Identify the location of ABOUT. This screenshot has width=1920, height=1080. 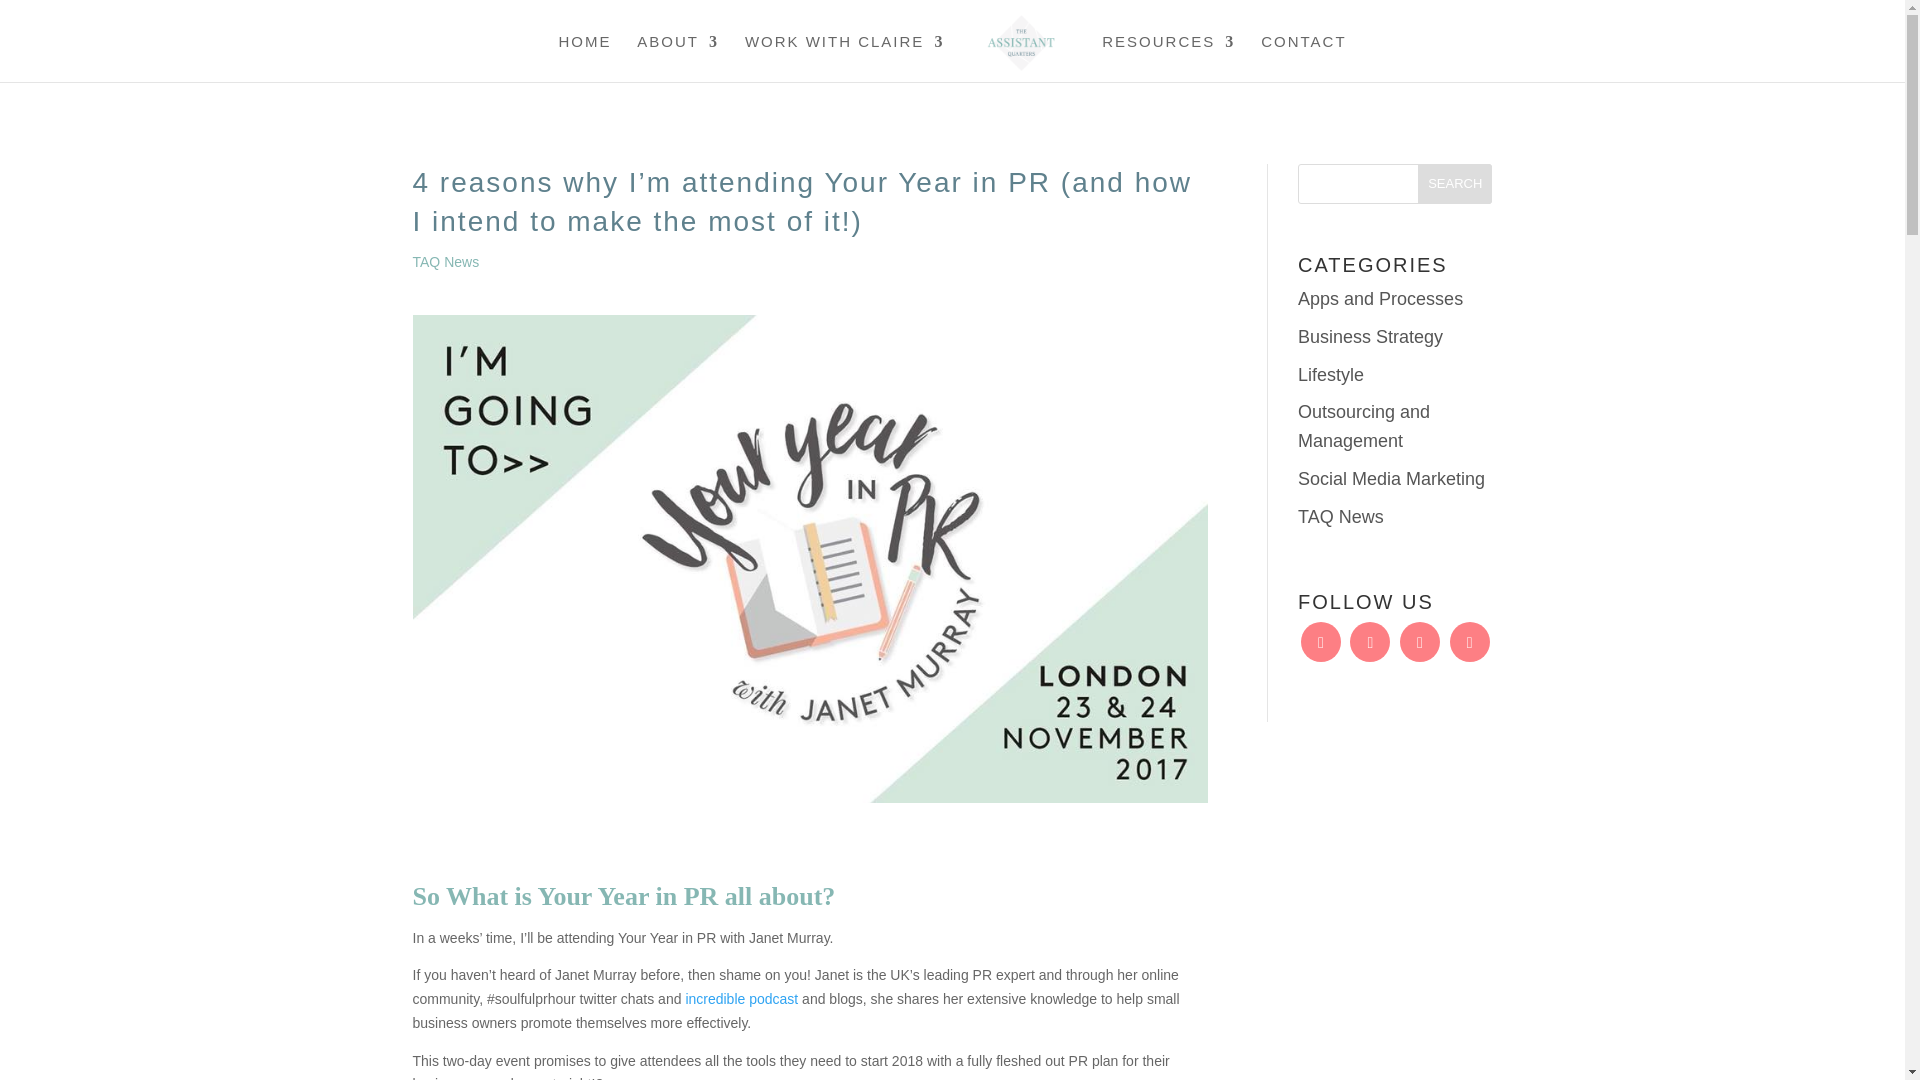
(678, 58).